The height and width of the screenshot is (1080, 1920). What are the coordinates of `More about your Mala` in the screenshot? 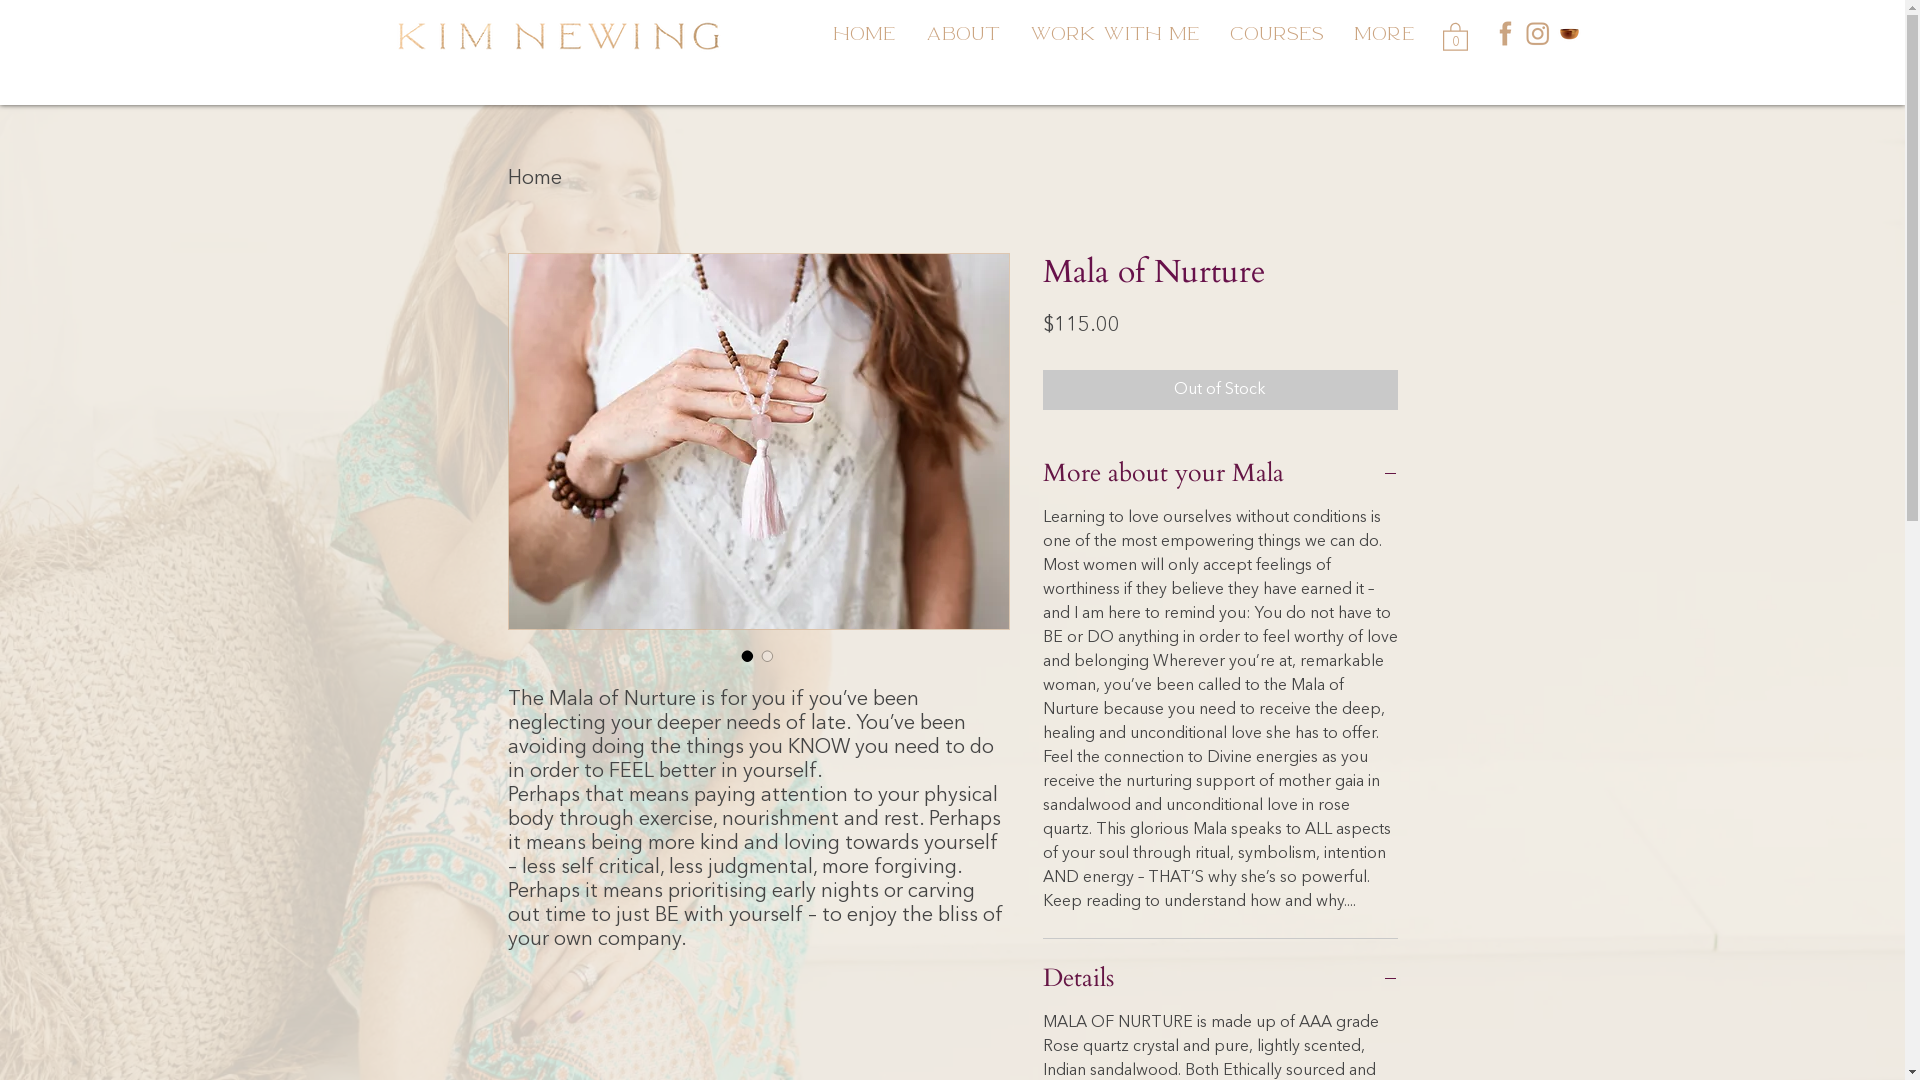 It's located at (1220, 474).